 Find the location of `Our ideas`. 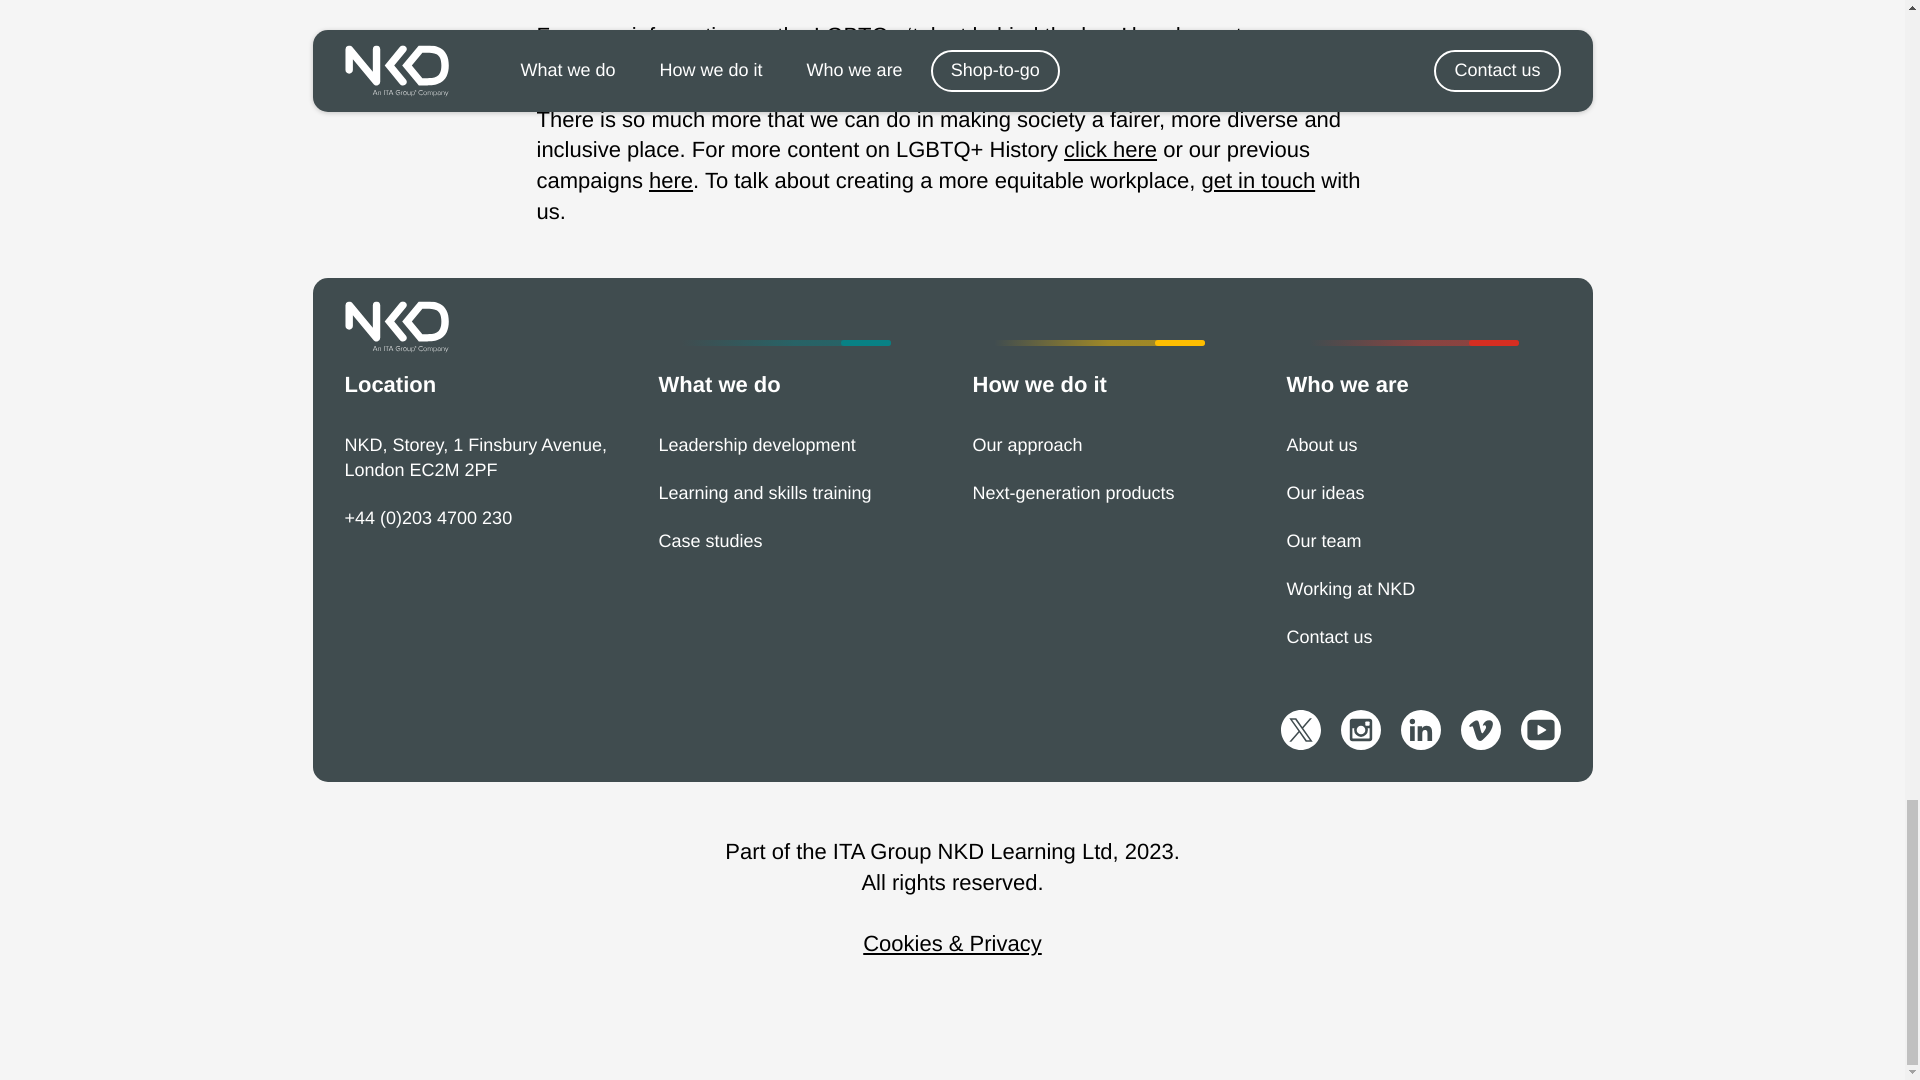

Our ideas is located at coordinates (1324, 492).